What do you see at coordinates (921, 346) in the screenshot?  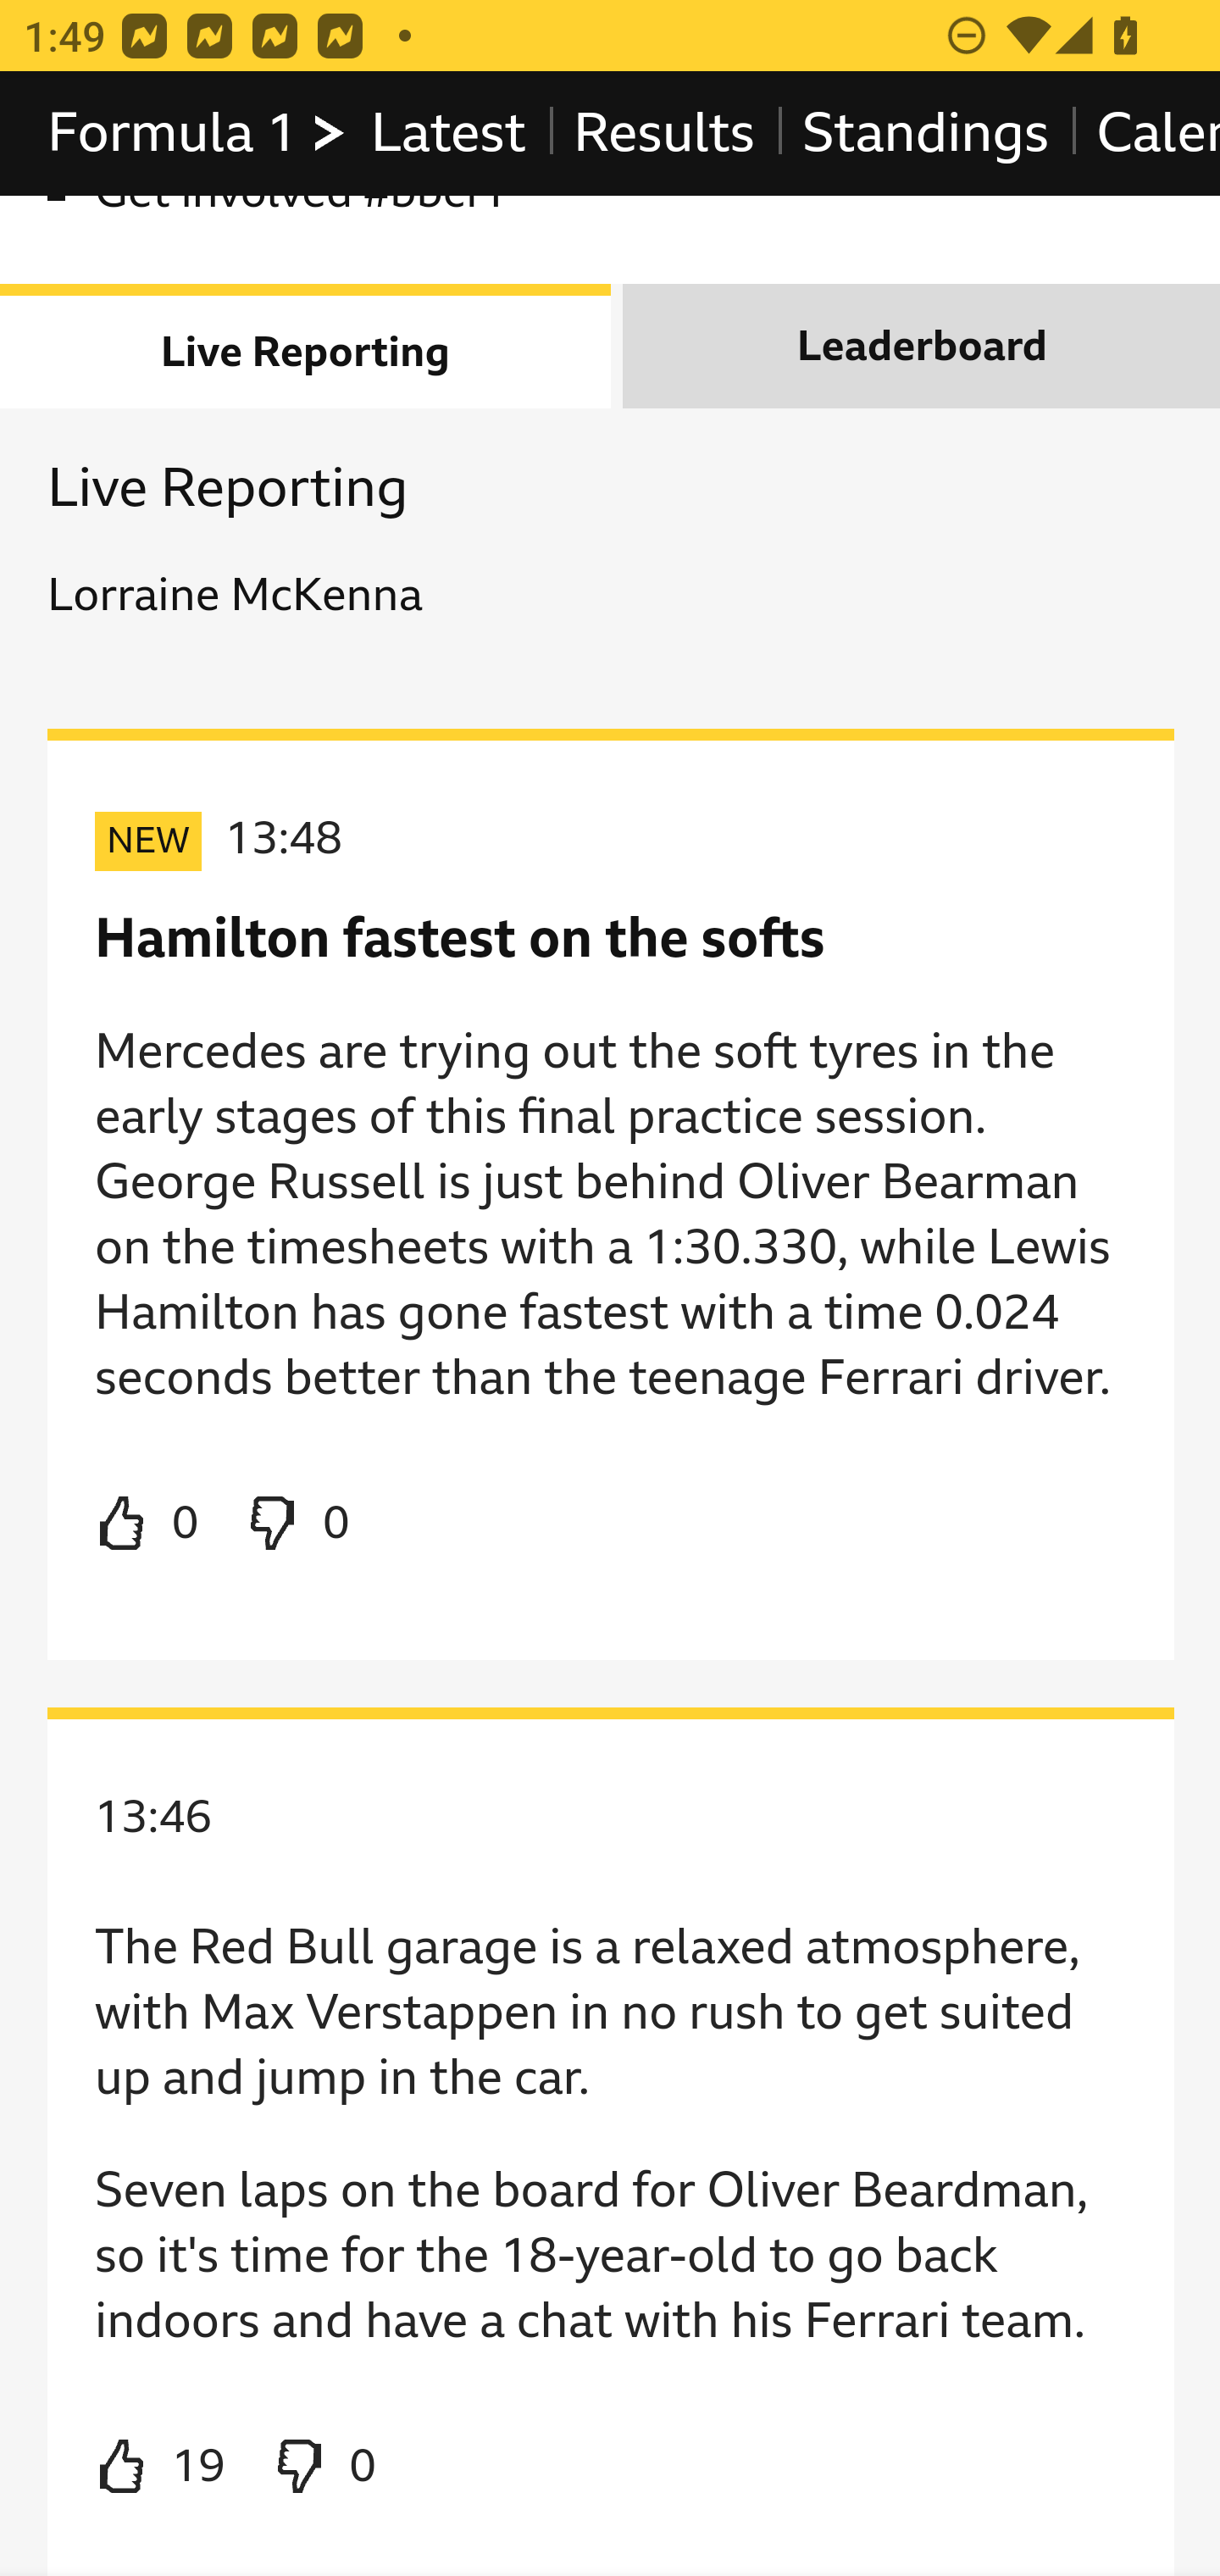 I see `Leaderboard` at bounding box center [921, 346].